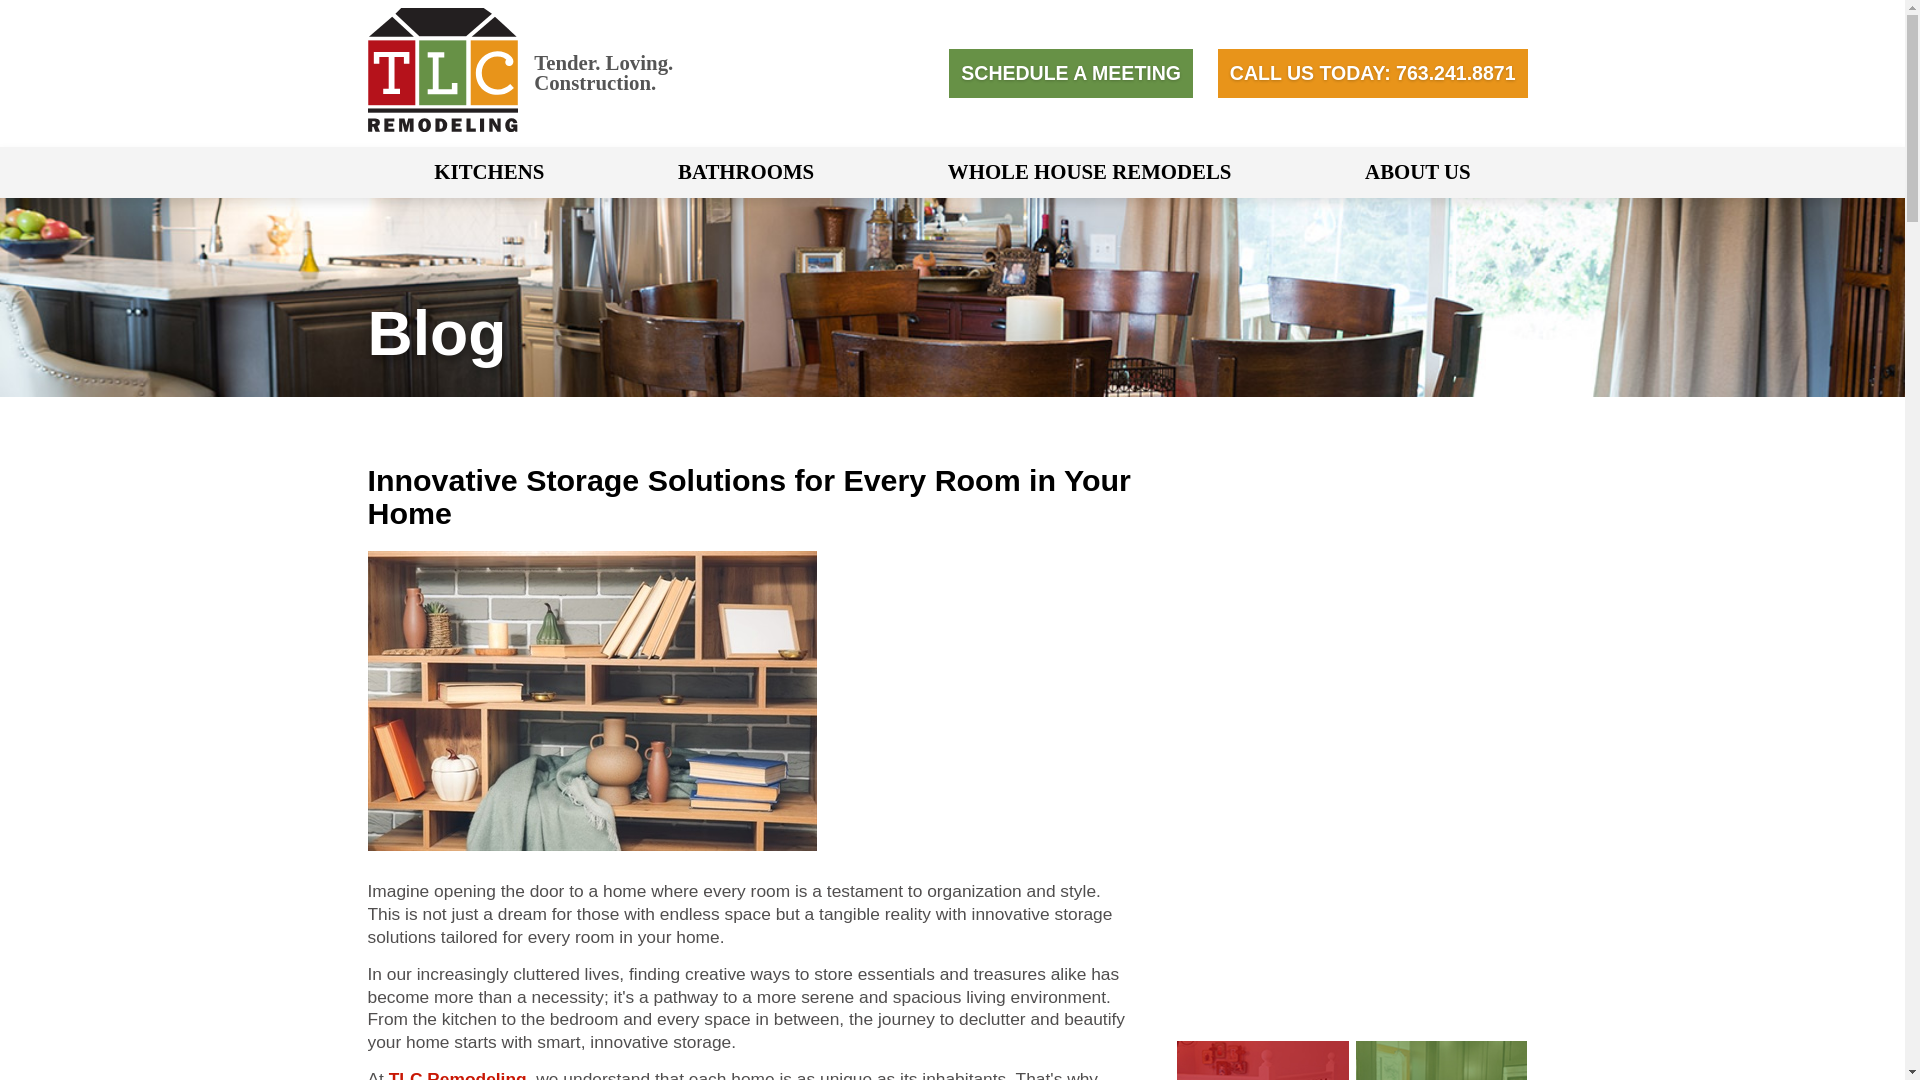 Image resolution: width=1920 pixels, height=1080 pixels. I want to click on TLC Remodeling, so click(443, 69).